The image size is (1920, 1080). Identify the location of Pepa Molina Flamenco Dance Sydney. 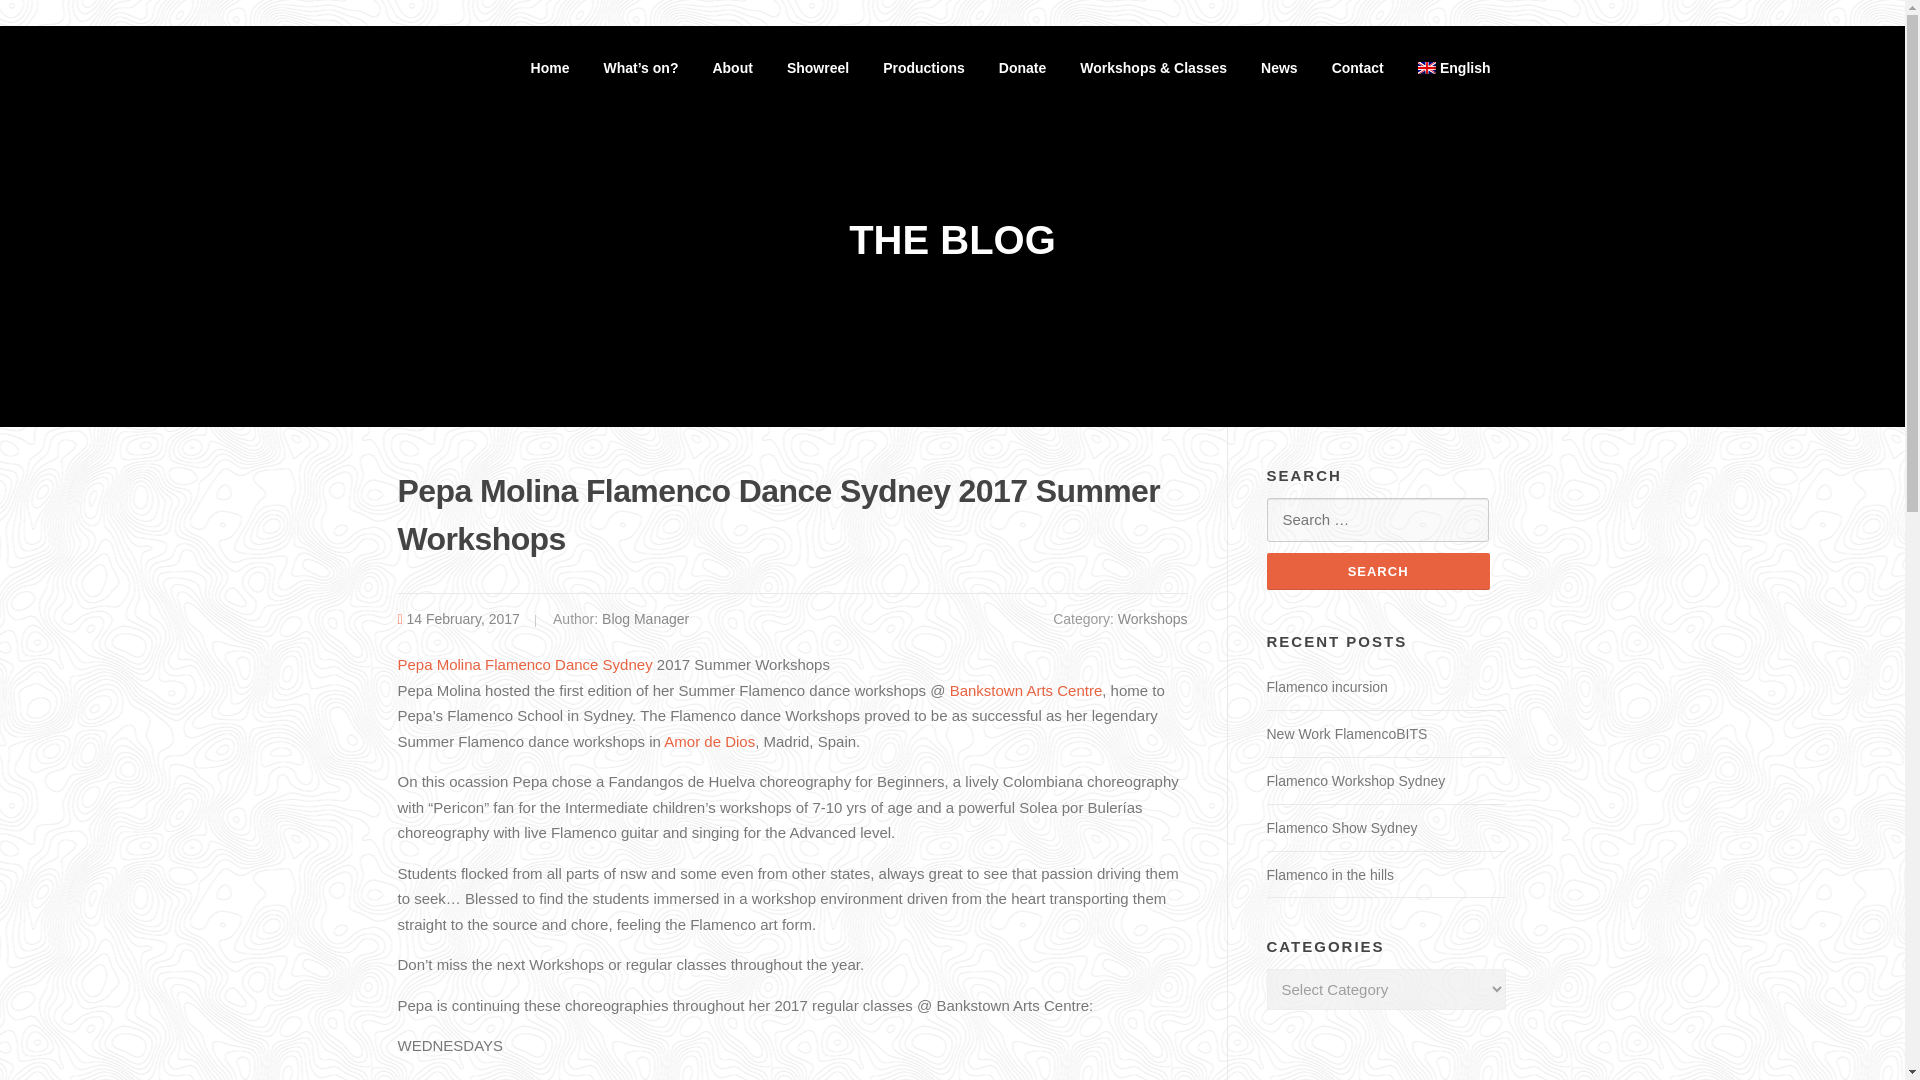
(524, 664).